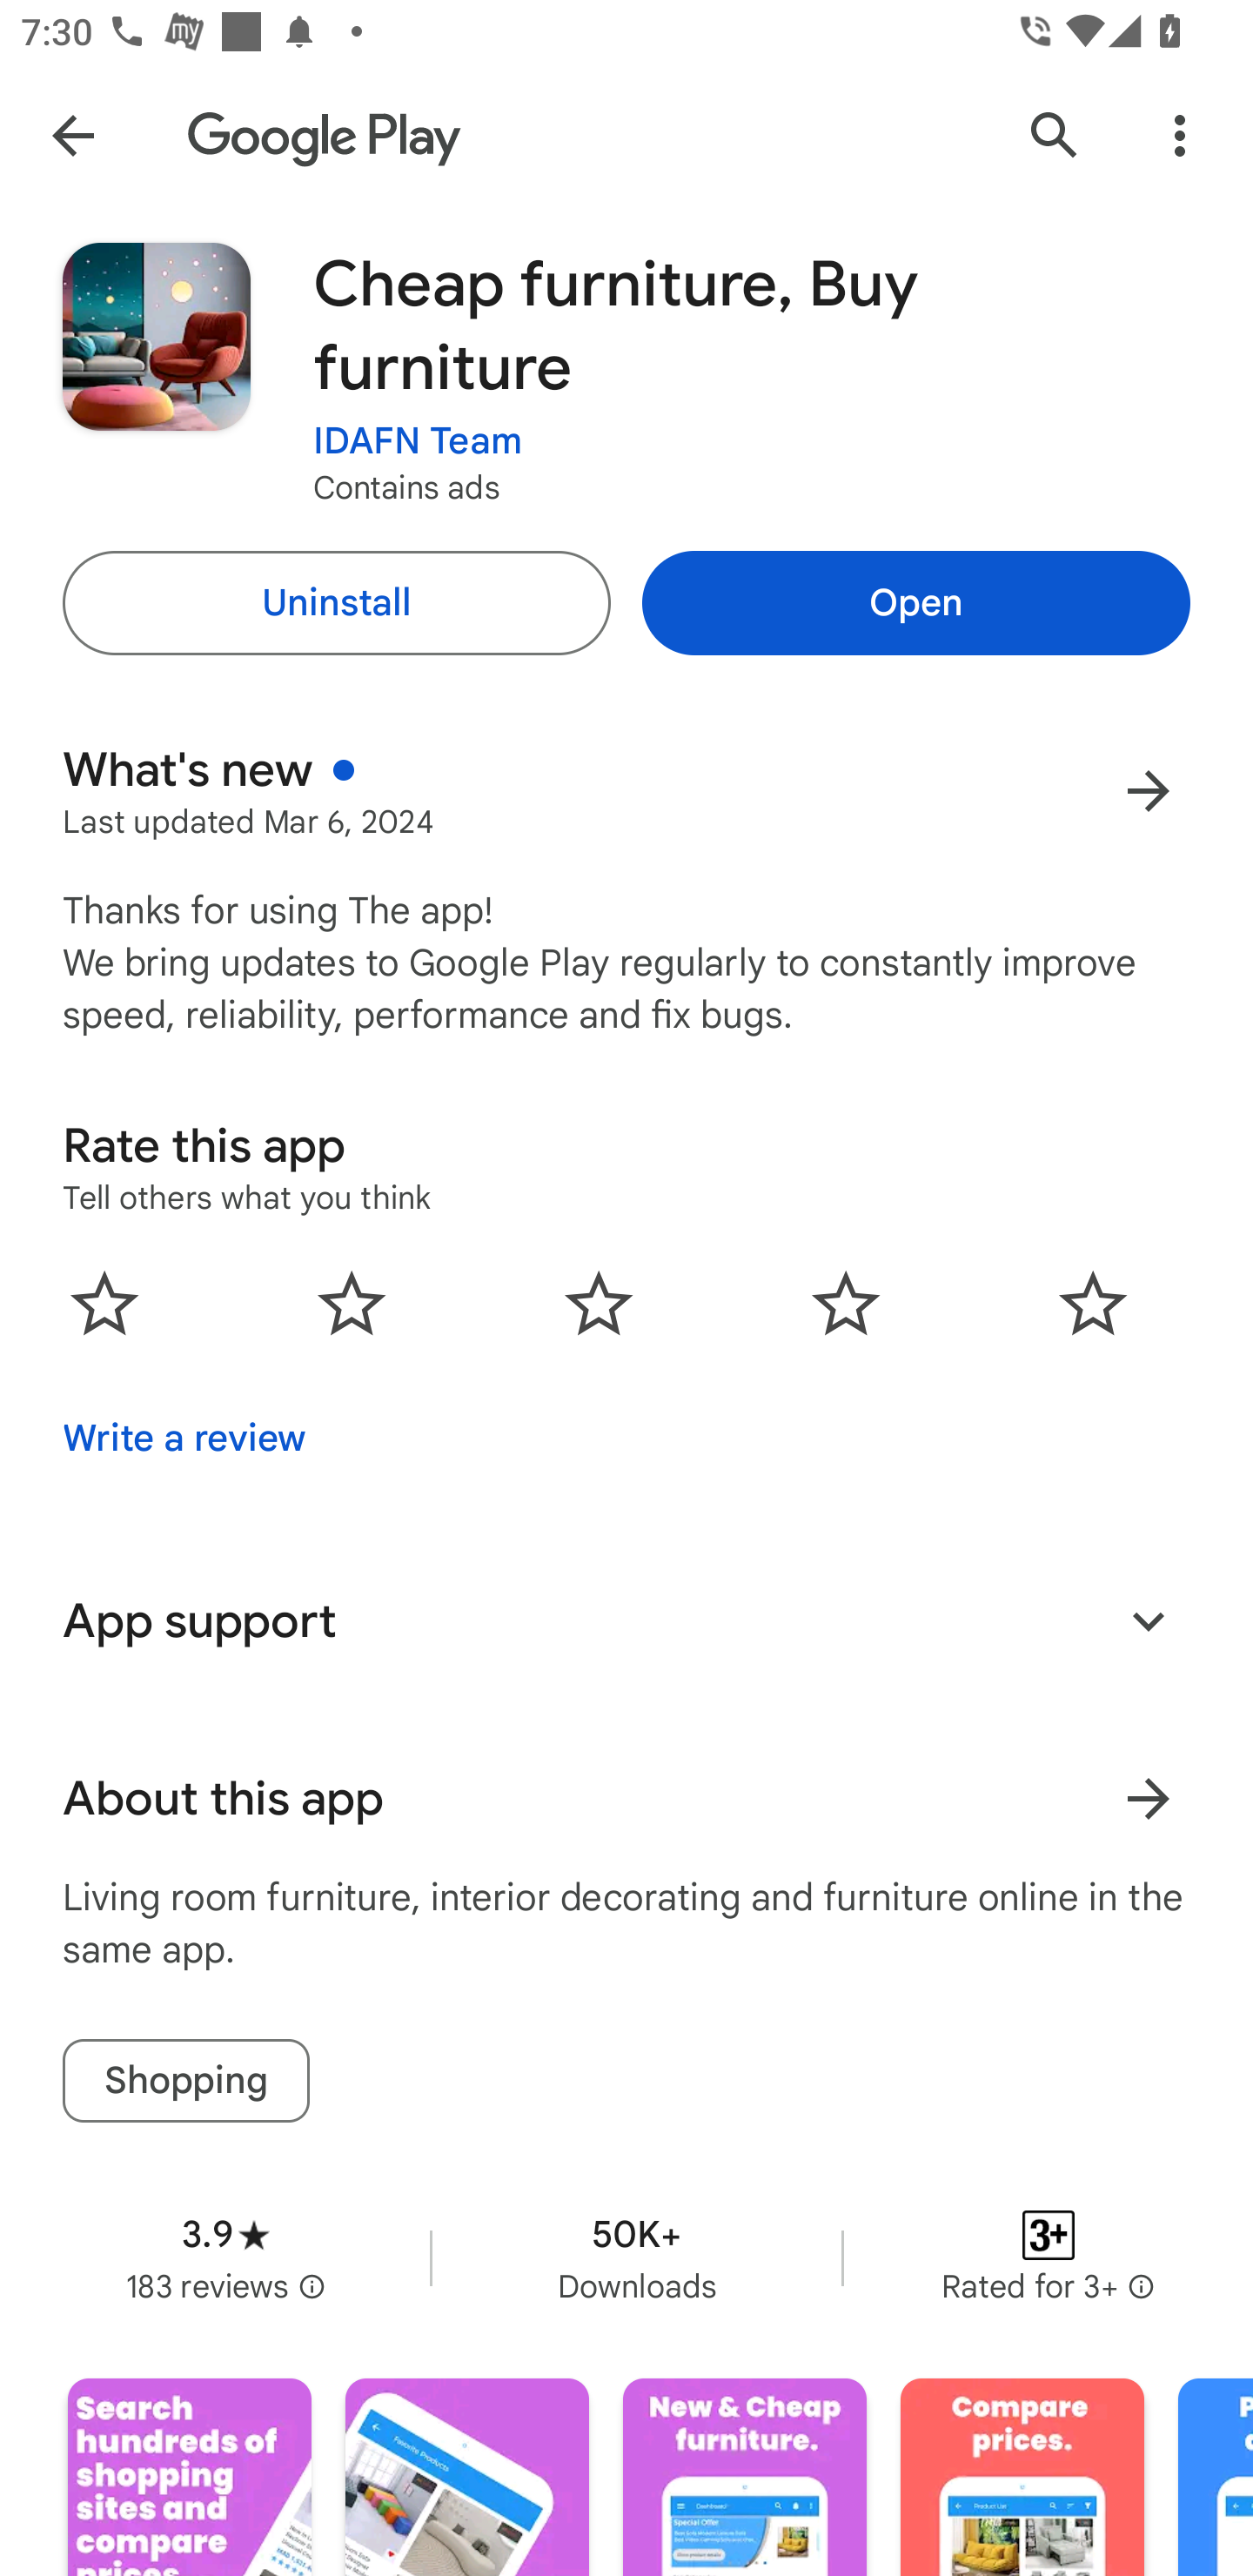 This screenshot has height=2576, width=1253. What do you see at coordinates (466, 2477) in the screenshot?
I see `Screenshot "2" of "7"` at bounding box center [466, 2477].